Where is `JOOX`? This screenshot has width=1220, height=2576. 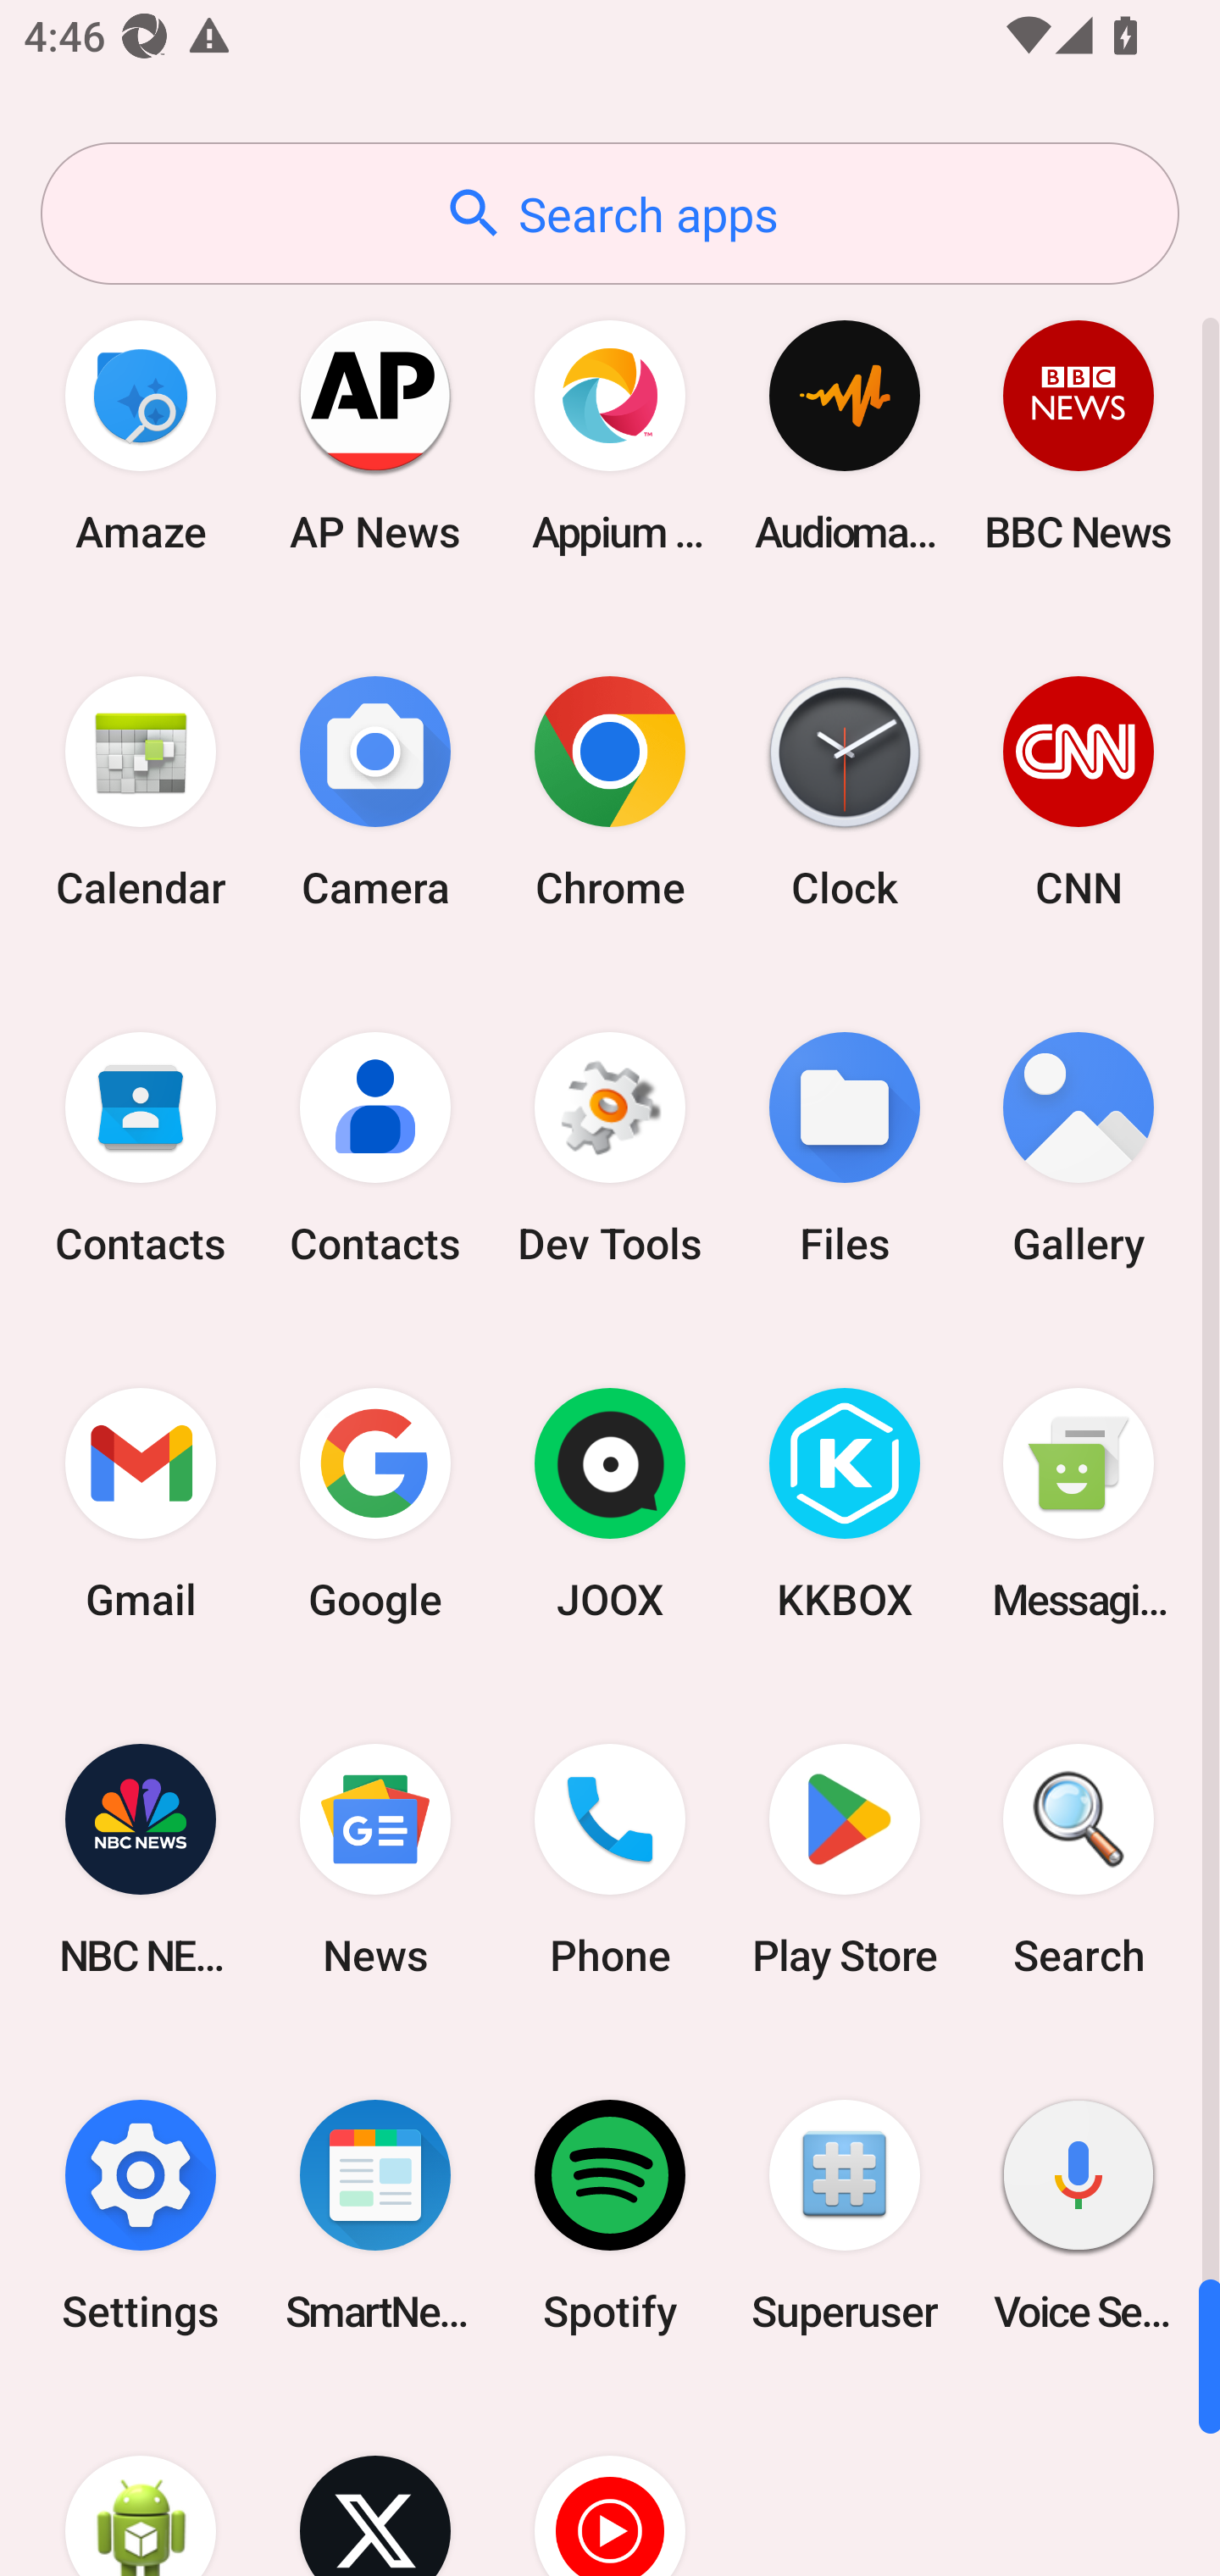
JOOX is located at coordinates (610, 1504).